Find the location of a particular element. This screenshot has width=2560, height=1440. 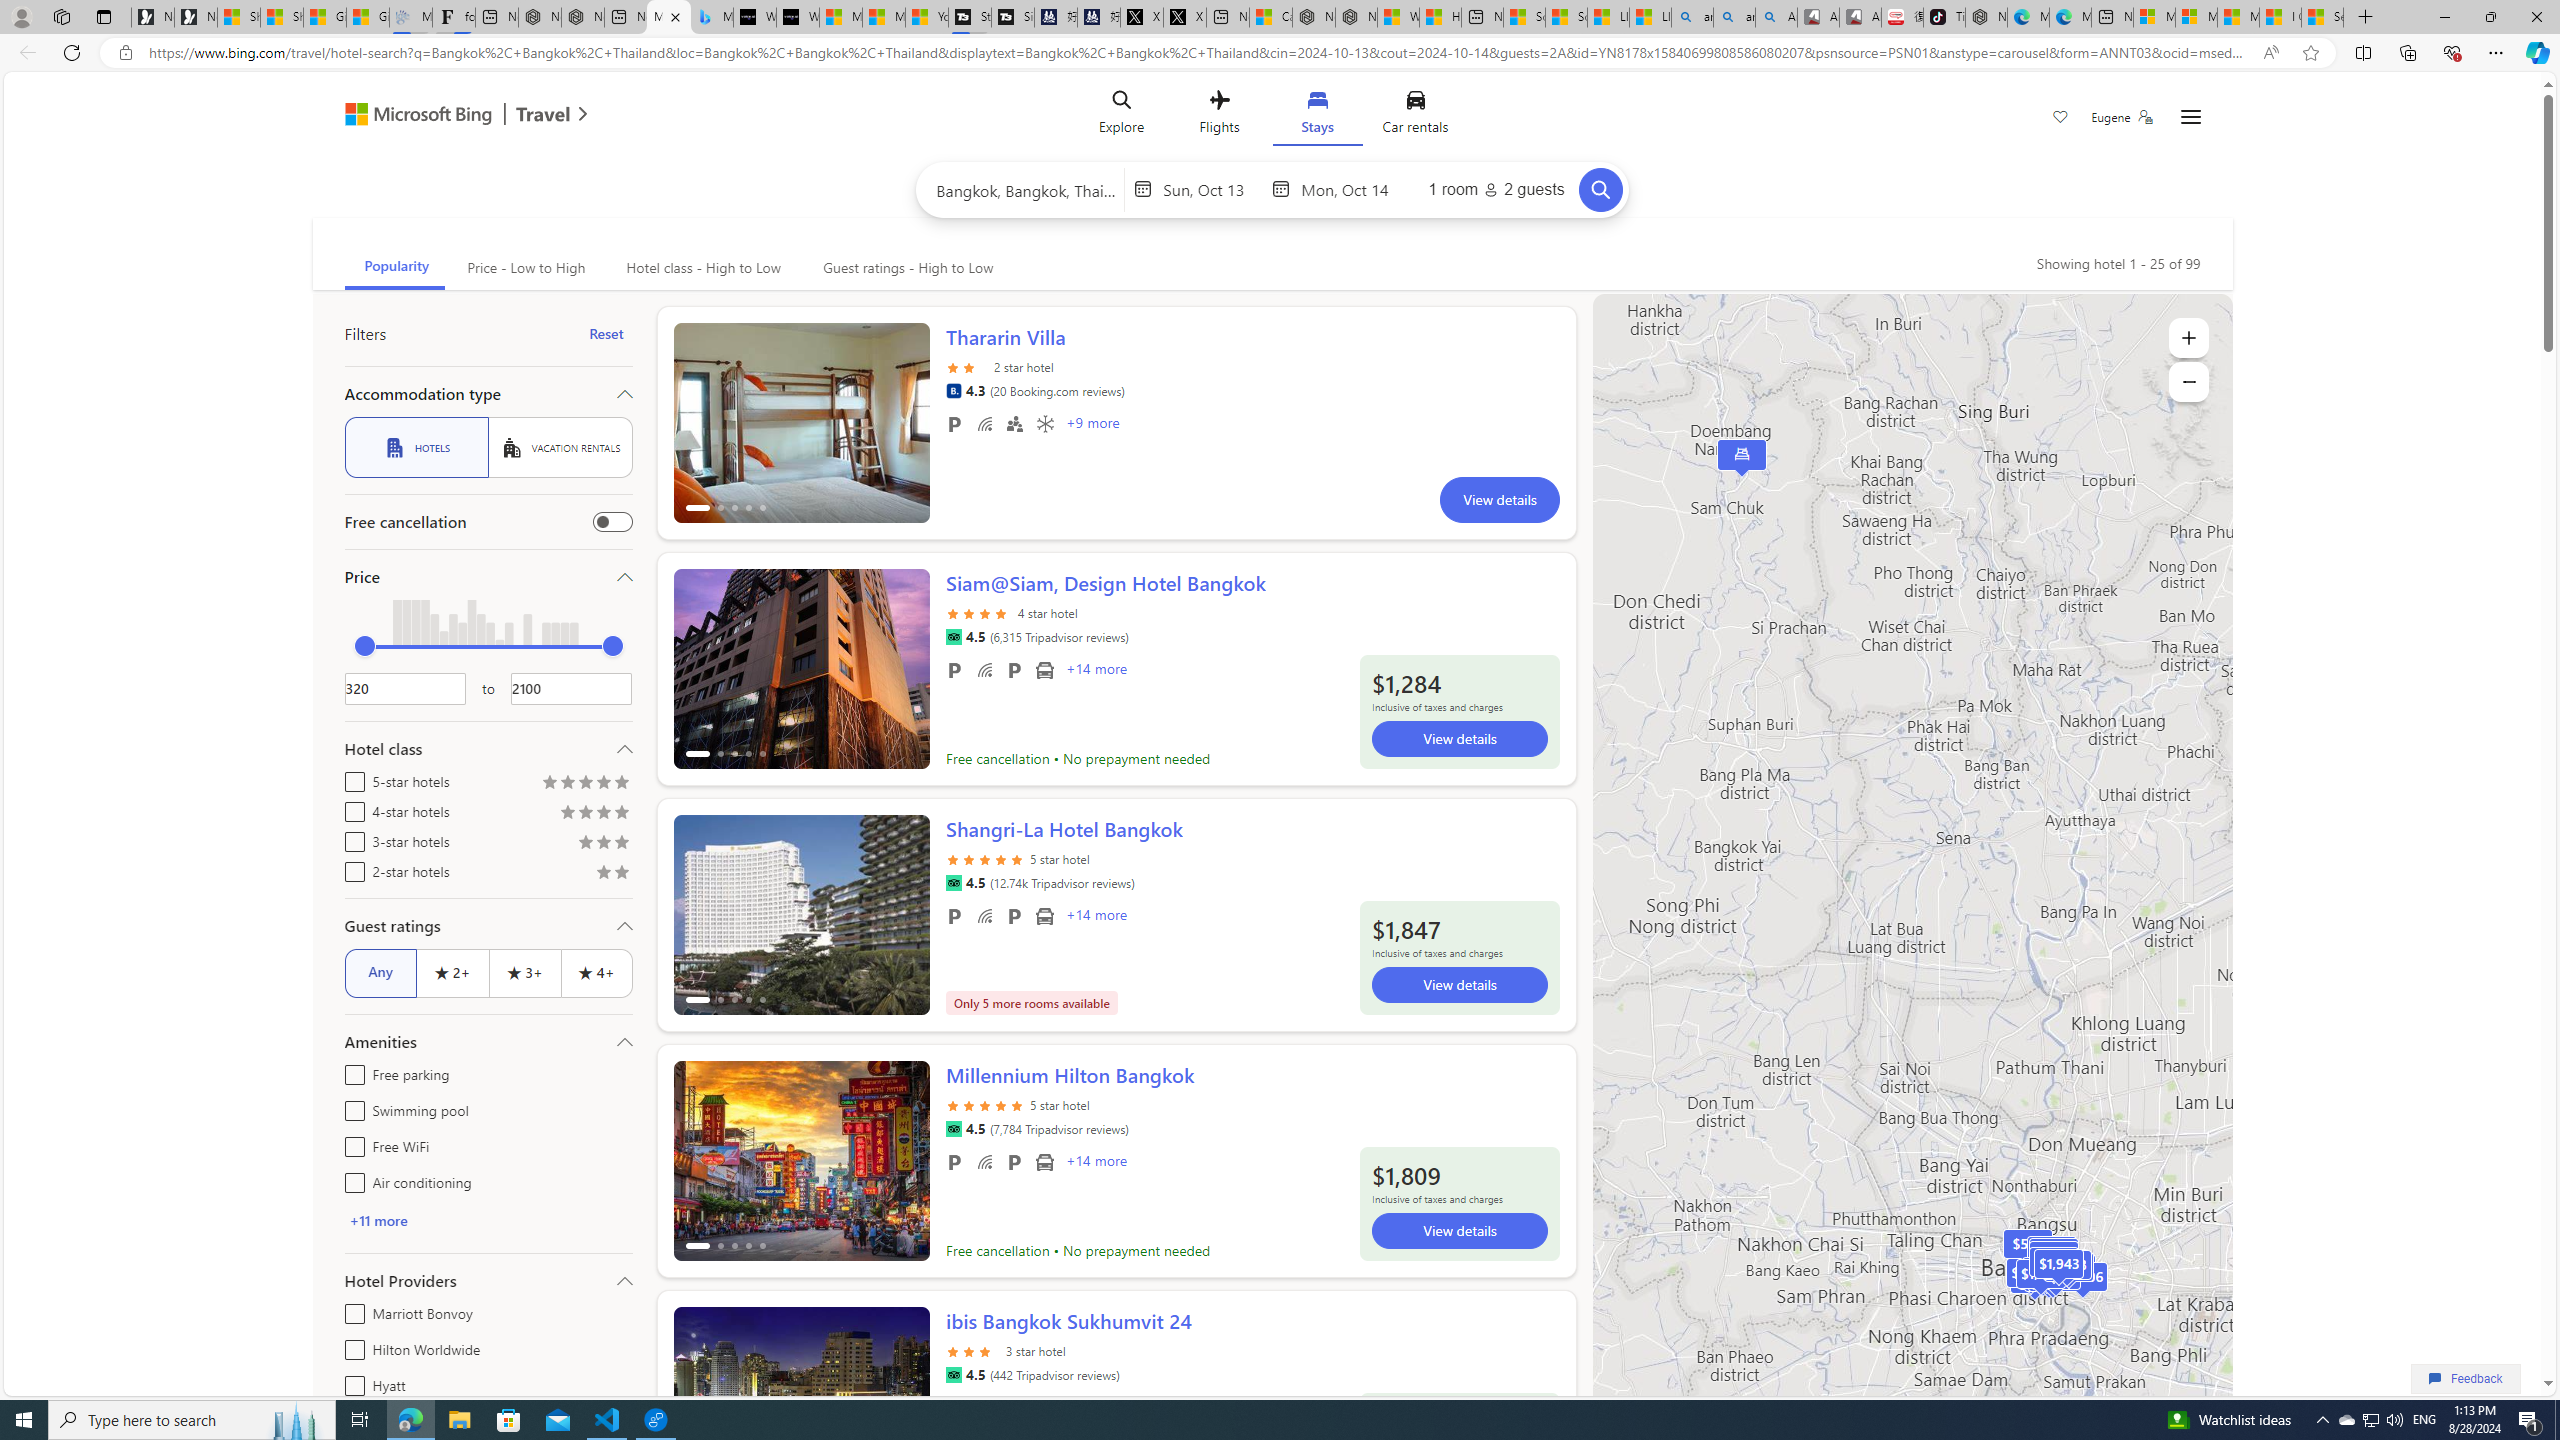

amazon - Search Images is located at coordinates (1734, 17).